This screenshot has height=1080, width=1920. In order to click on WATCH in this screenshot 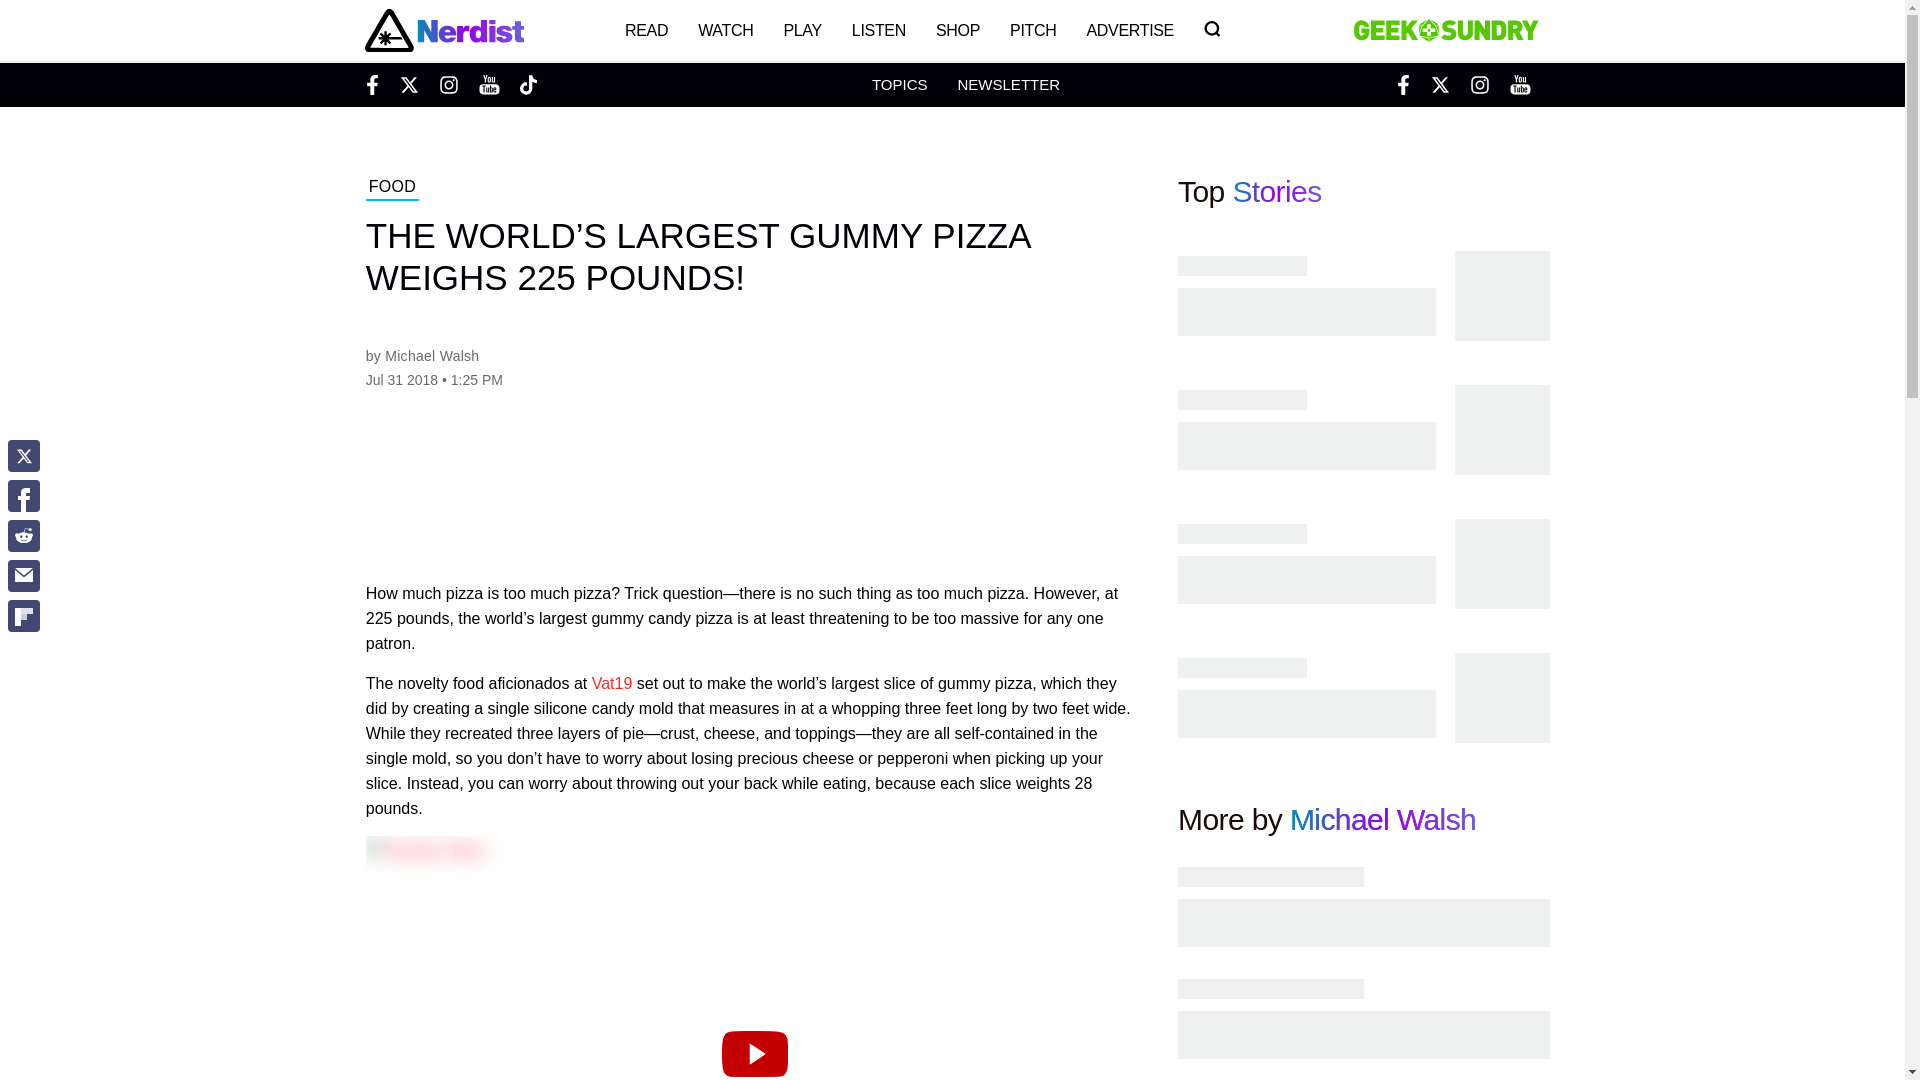, I will do `click(726, 30)`.